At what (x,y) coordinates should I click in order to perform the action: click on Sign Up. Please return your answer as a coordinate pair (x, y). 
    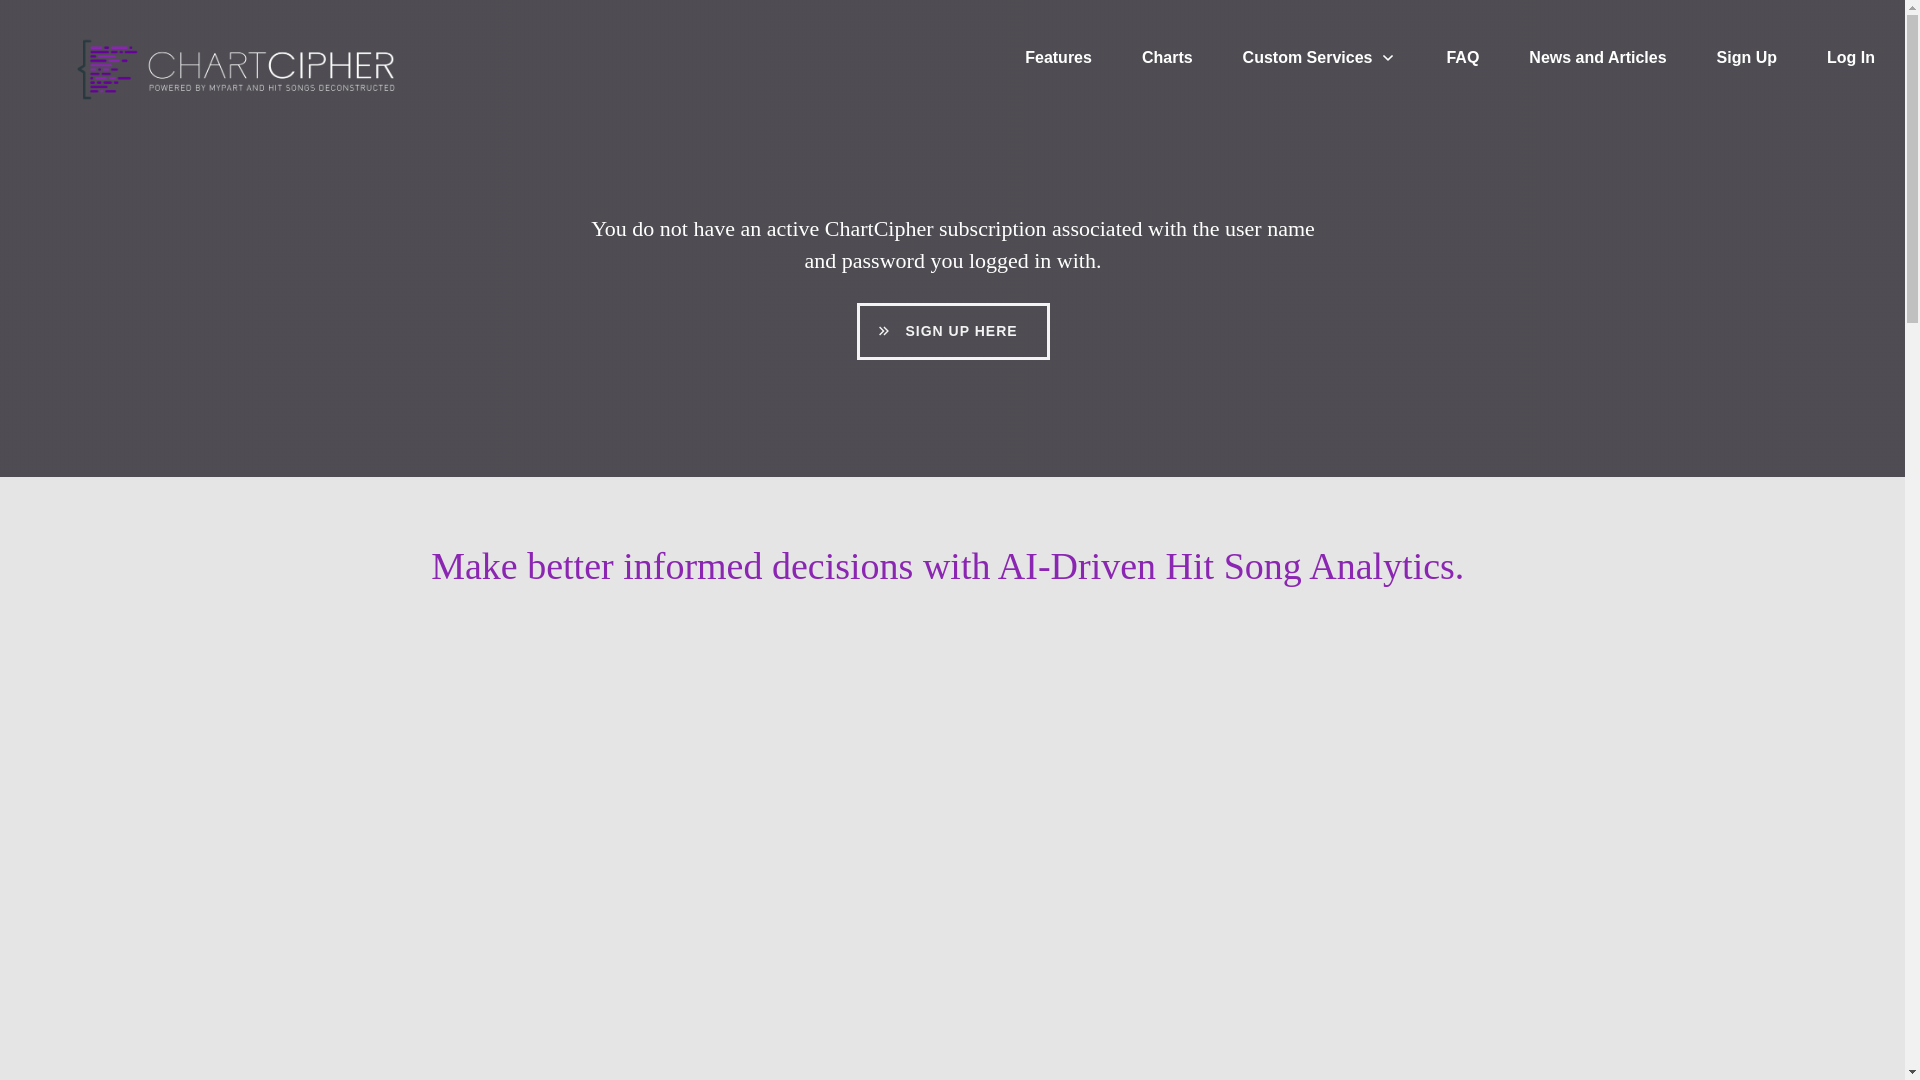
    Looking at the image, I should click on (1746, 58).